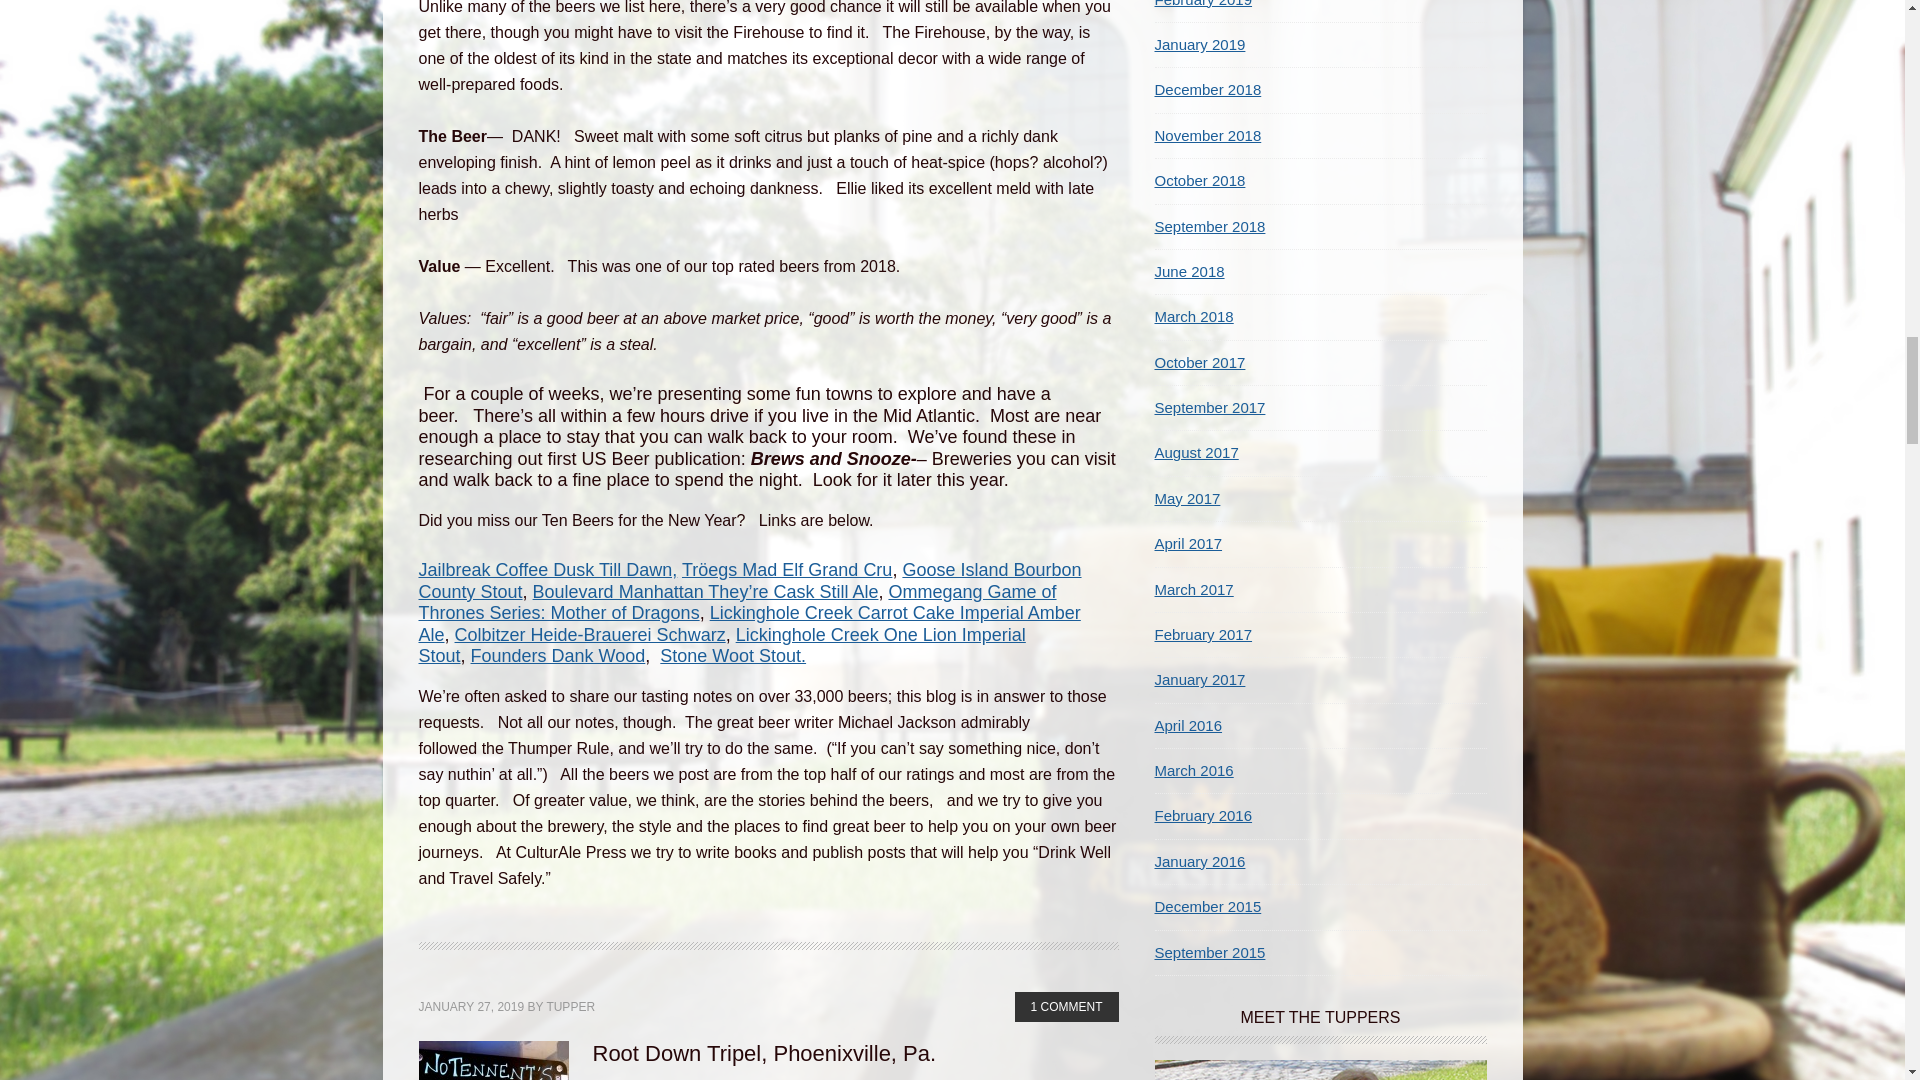 This screenshot has width=1920, height=1080. I want to click on Goose Island Bourbon County Stout, so click(749, 580).